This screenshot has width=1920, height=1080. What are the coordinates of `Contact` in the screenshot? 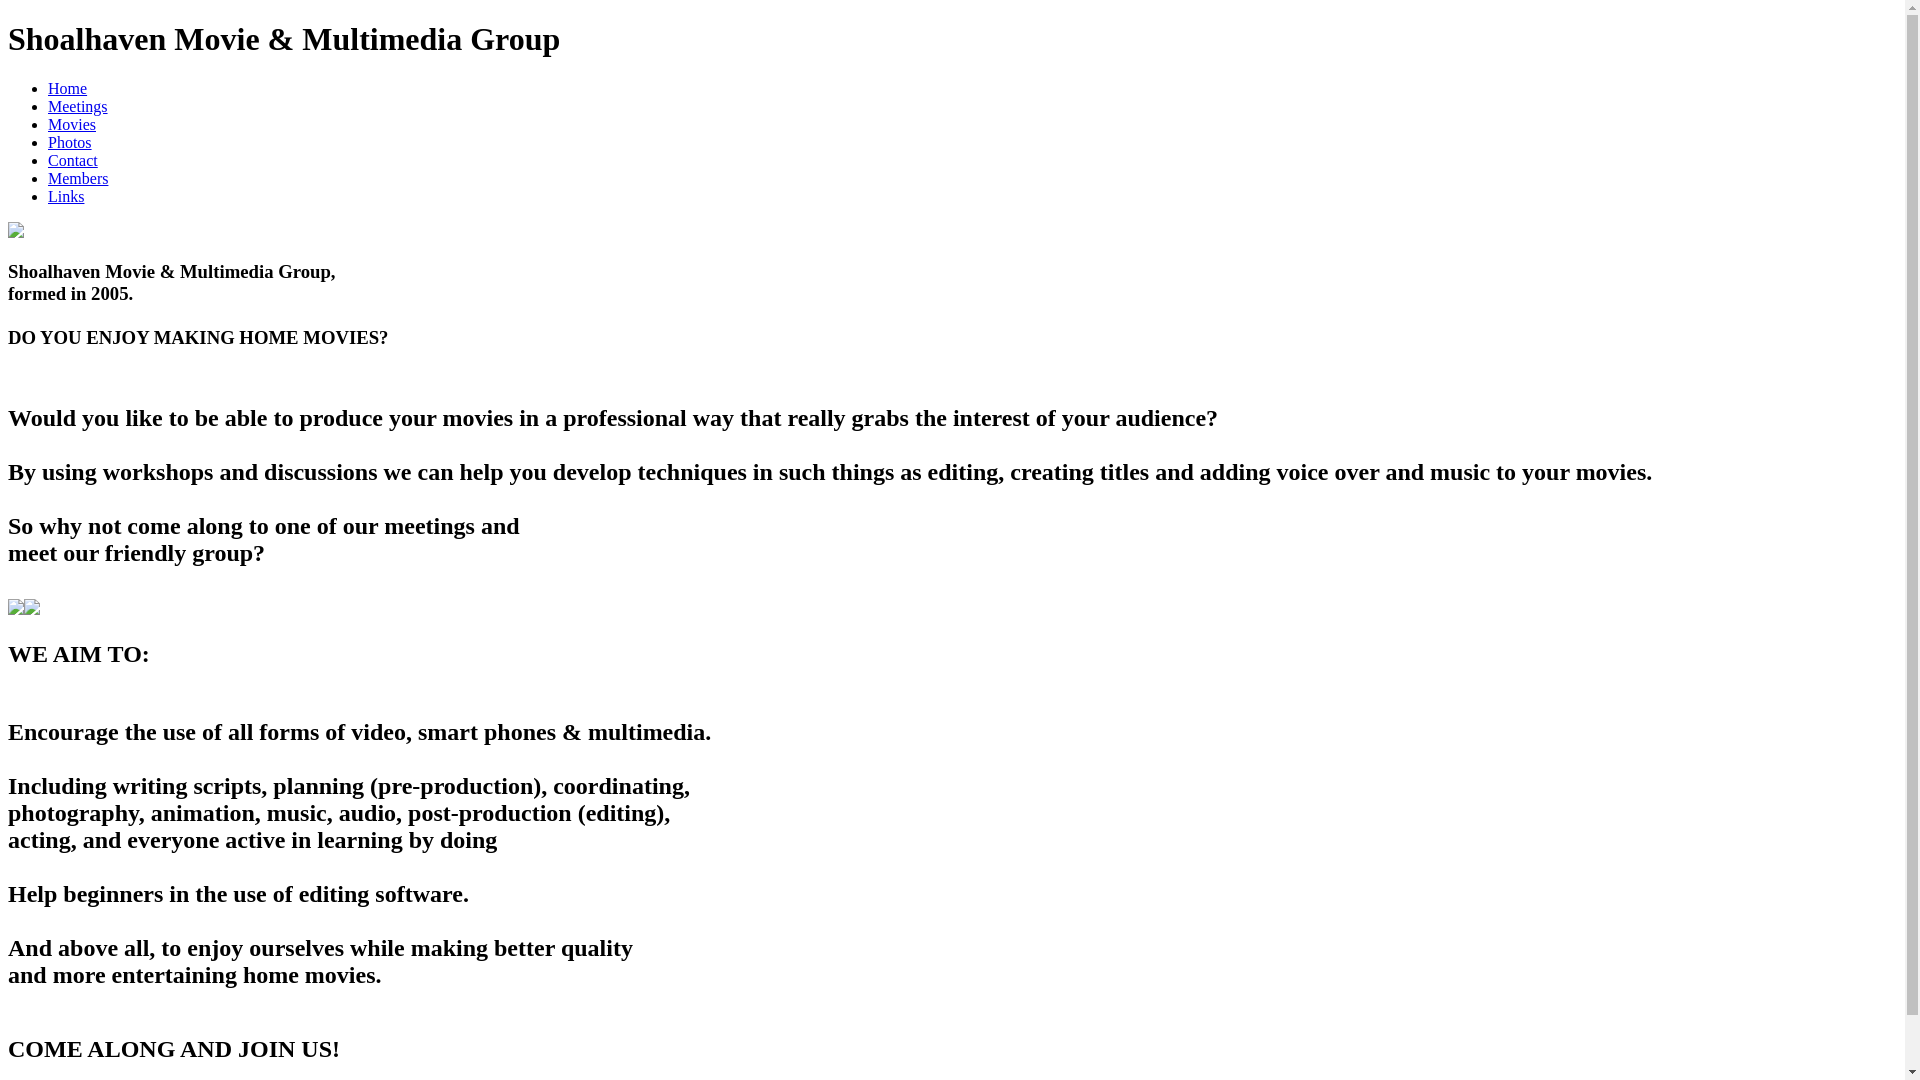 It's located at (73, 160).